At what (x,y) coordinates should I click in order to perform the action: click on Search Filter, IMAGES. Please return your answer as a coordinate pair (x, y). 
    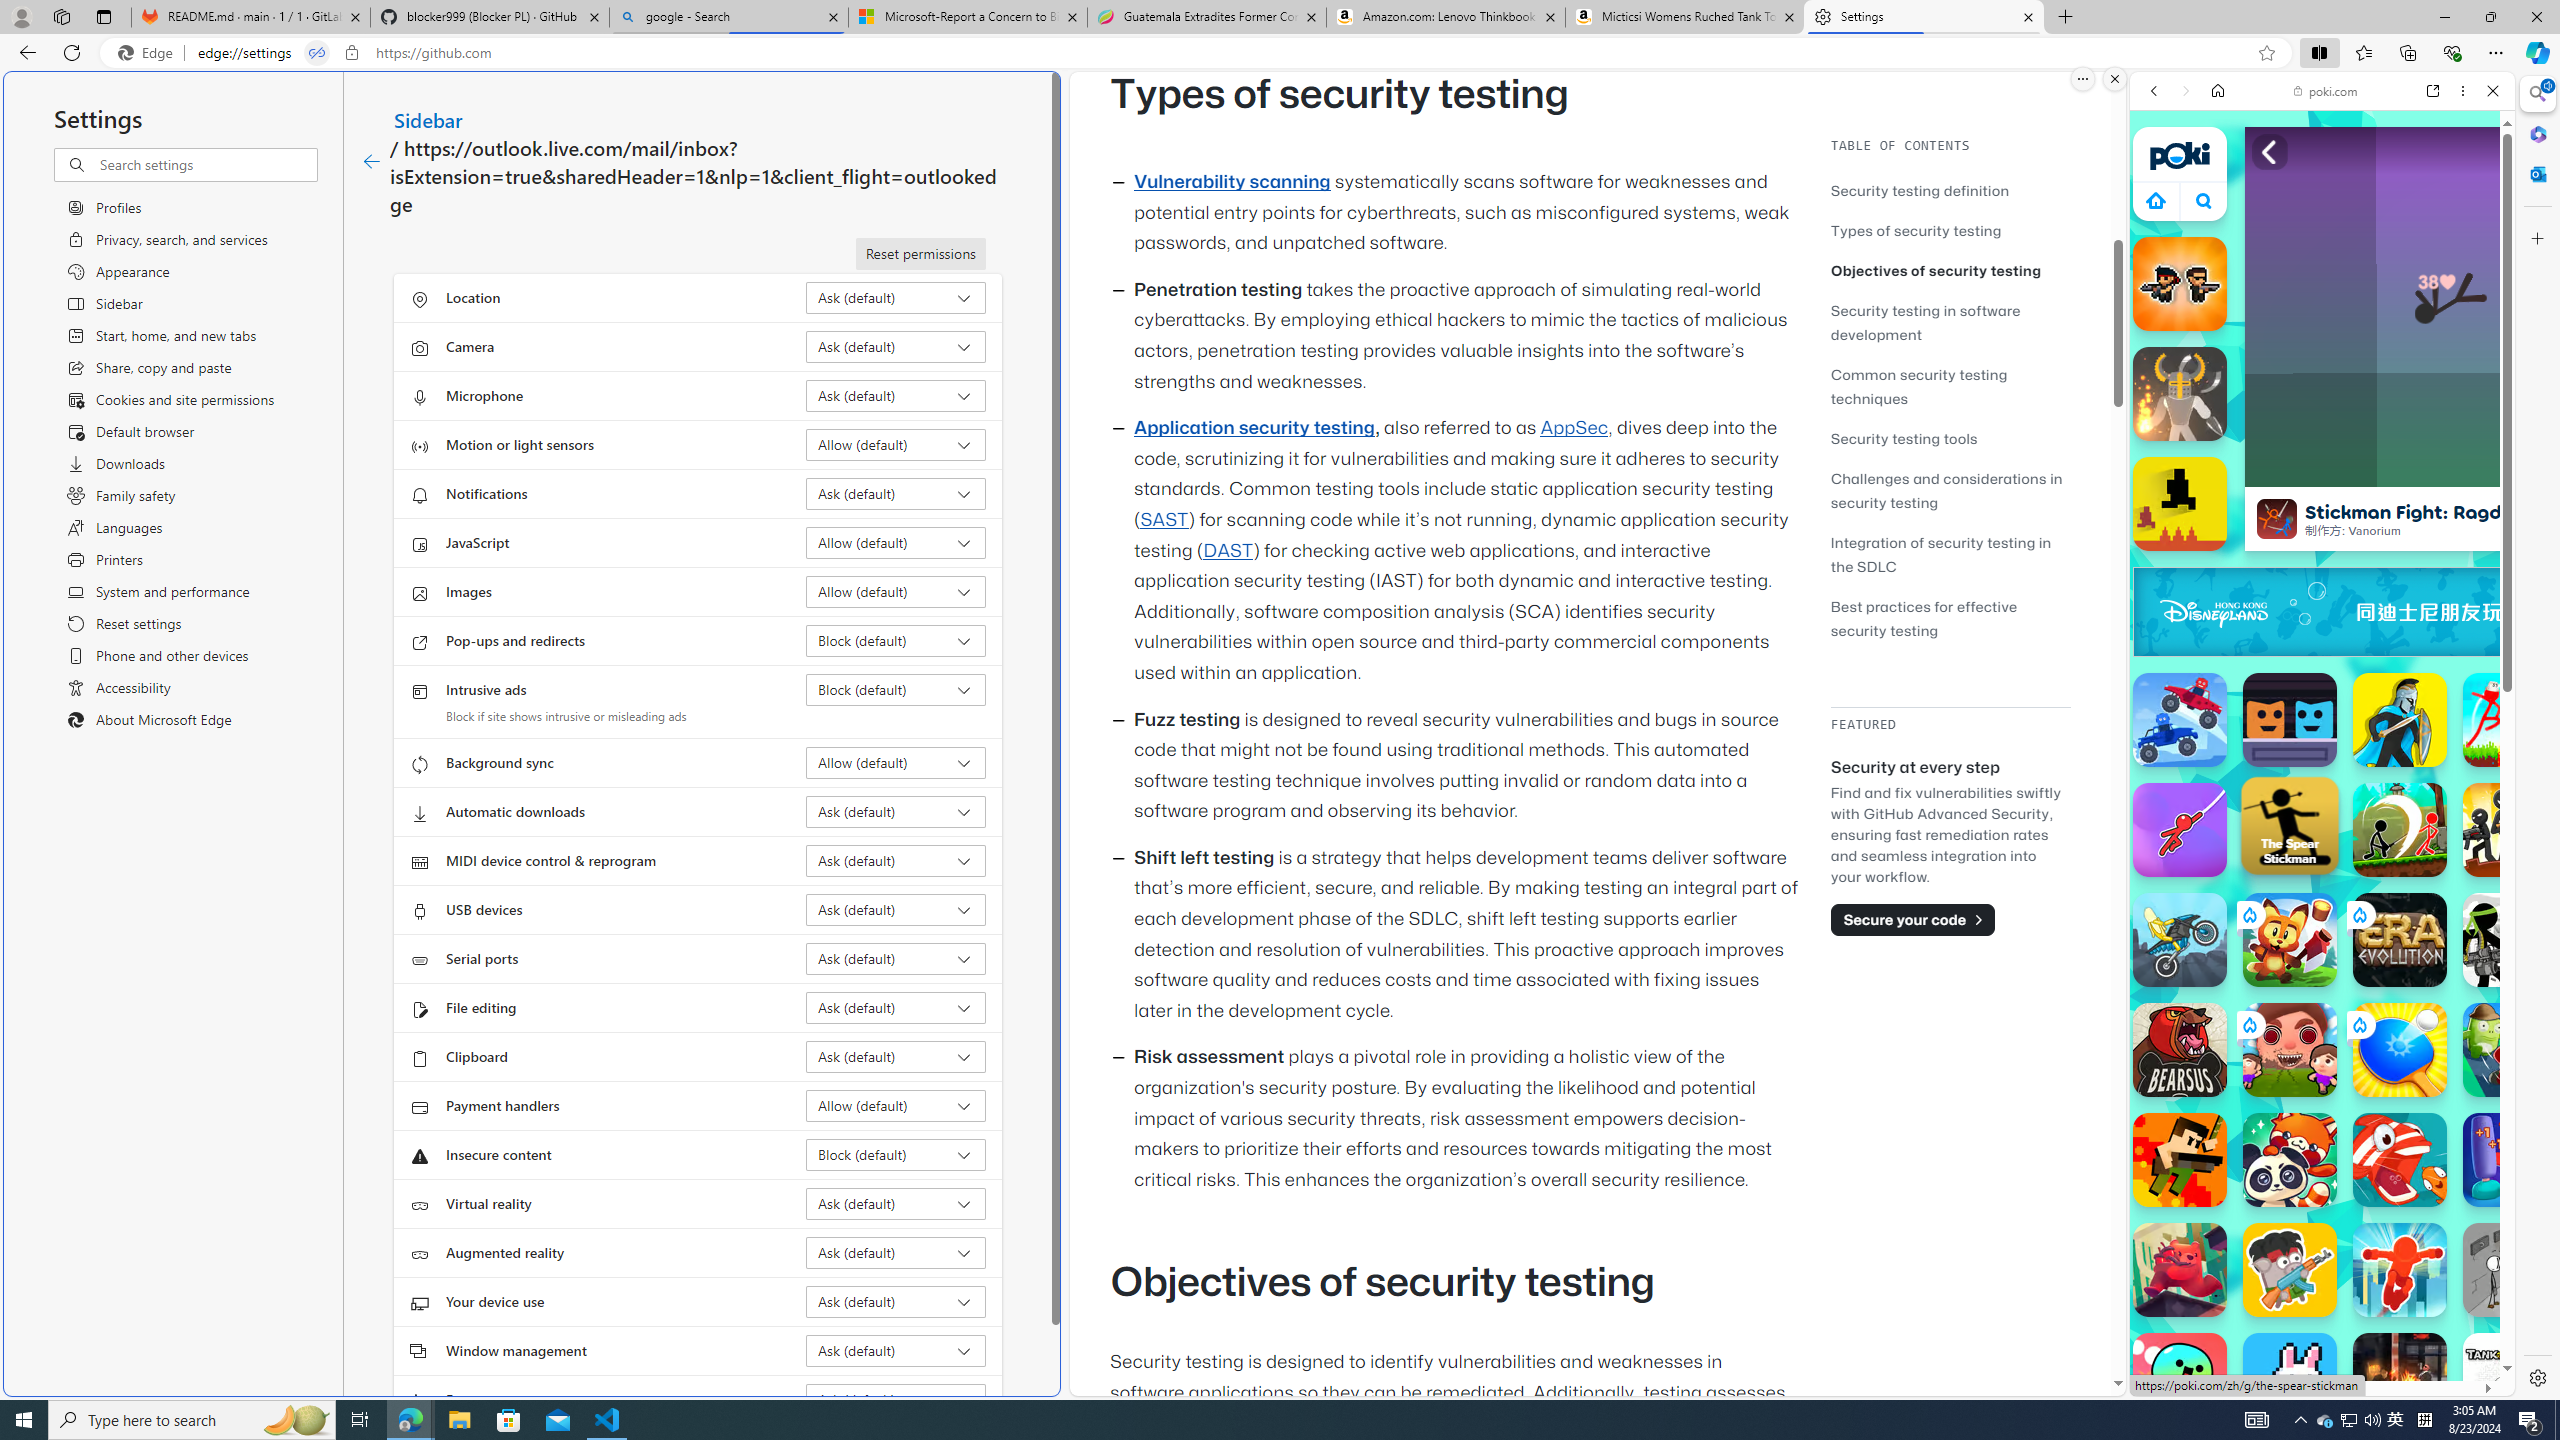
    Looking at the image, I should click on (2220, 228).